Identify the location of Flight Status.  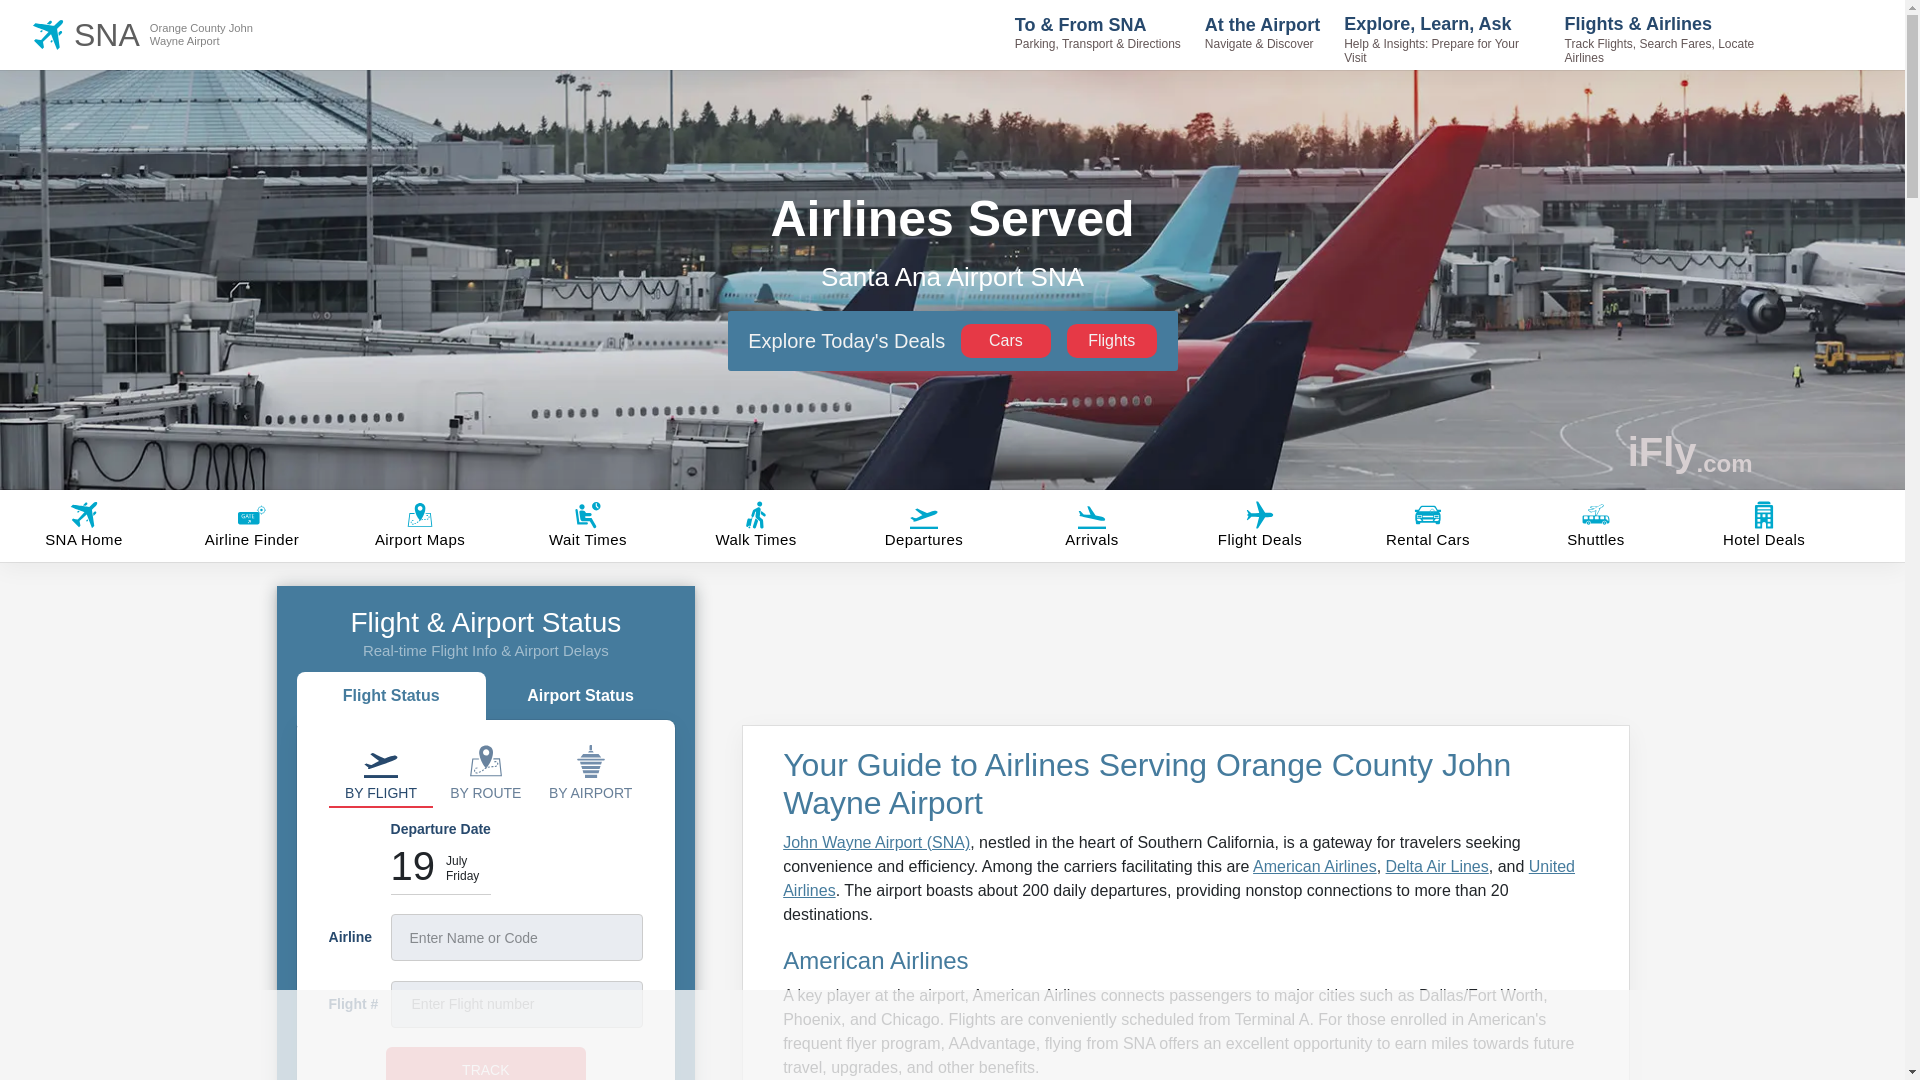
(580, 698).